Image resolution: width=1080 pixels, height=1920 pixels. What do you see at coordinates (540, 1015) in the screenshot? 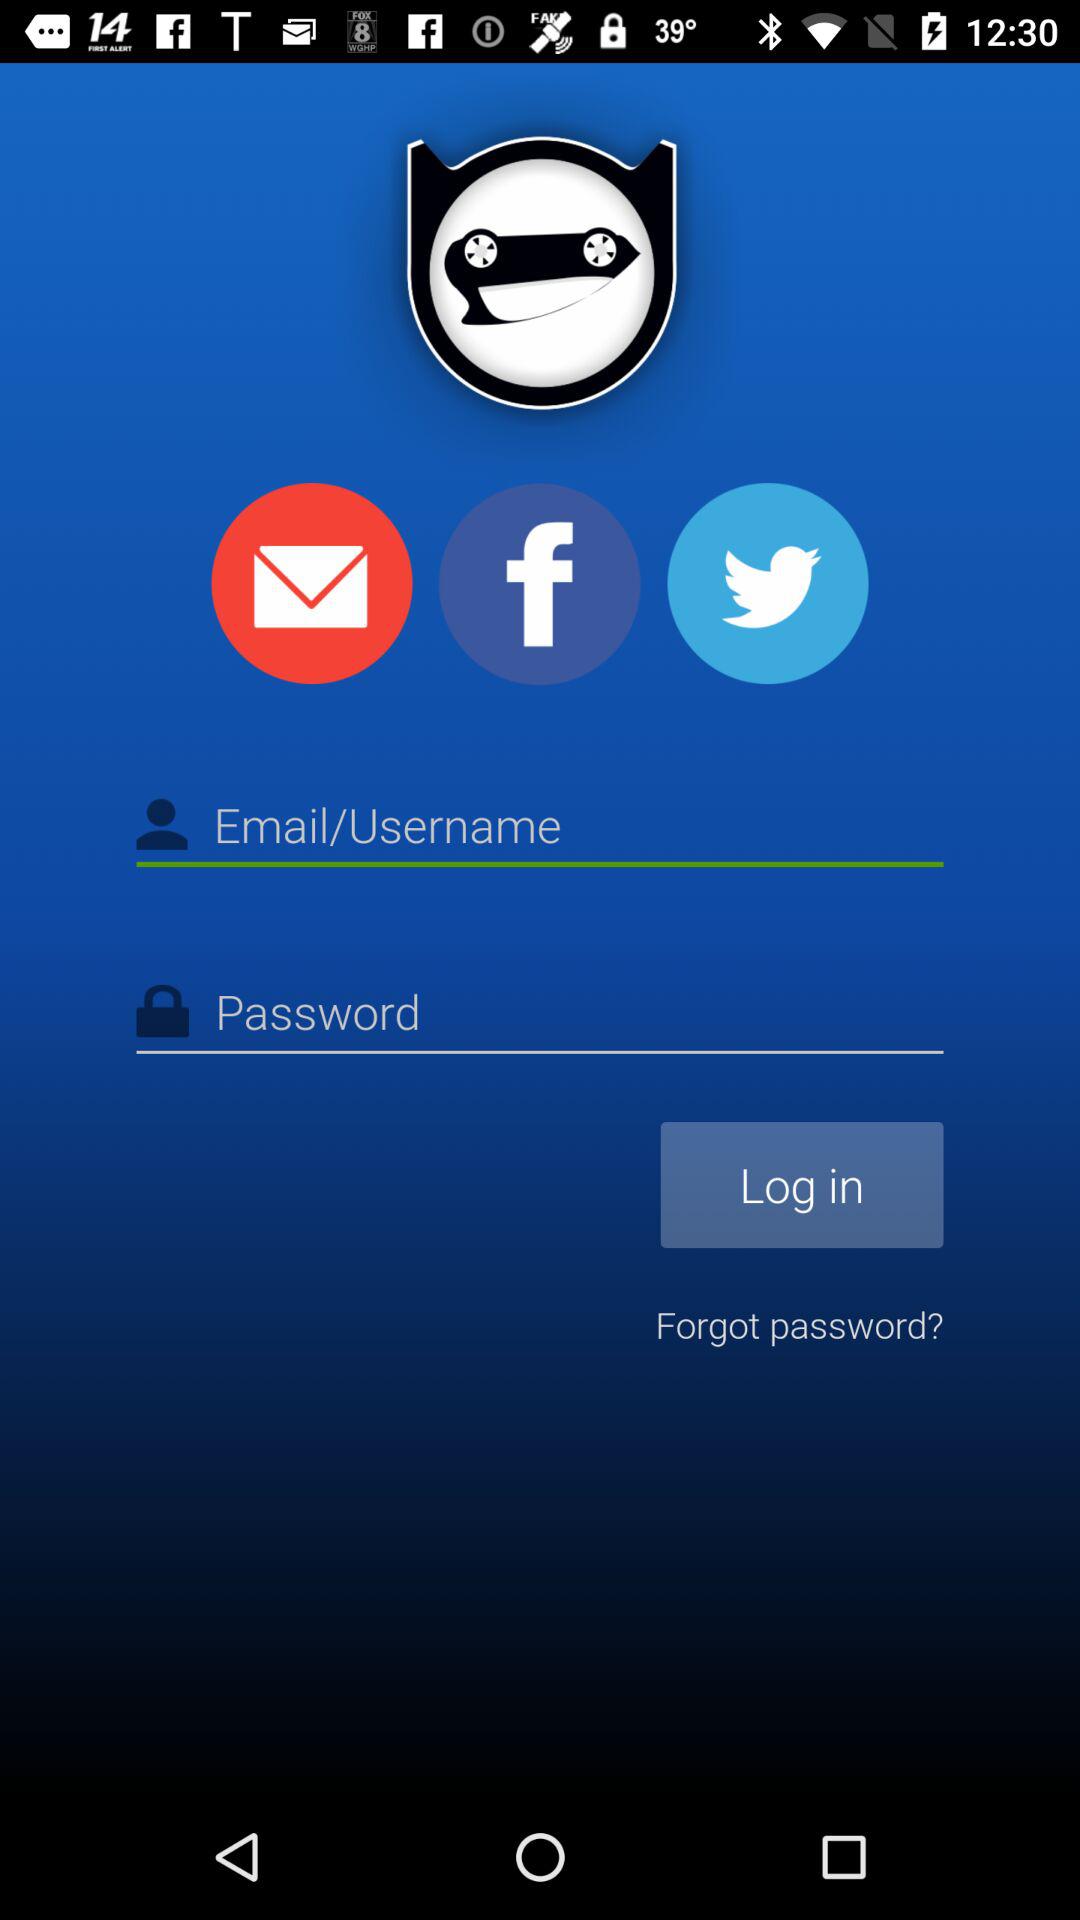
I see `password` at bounding box center [540, 1015].